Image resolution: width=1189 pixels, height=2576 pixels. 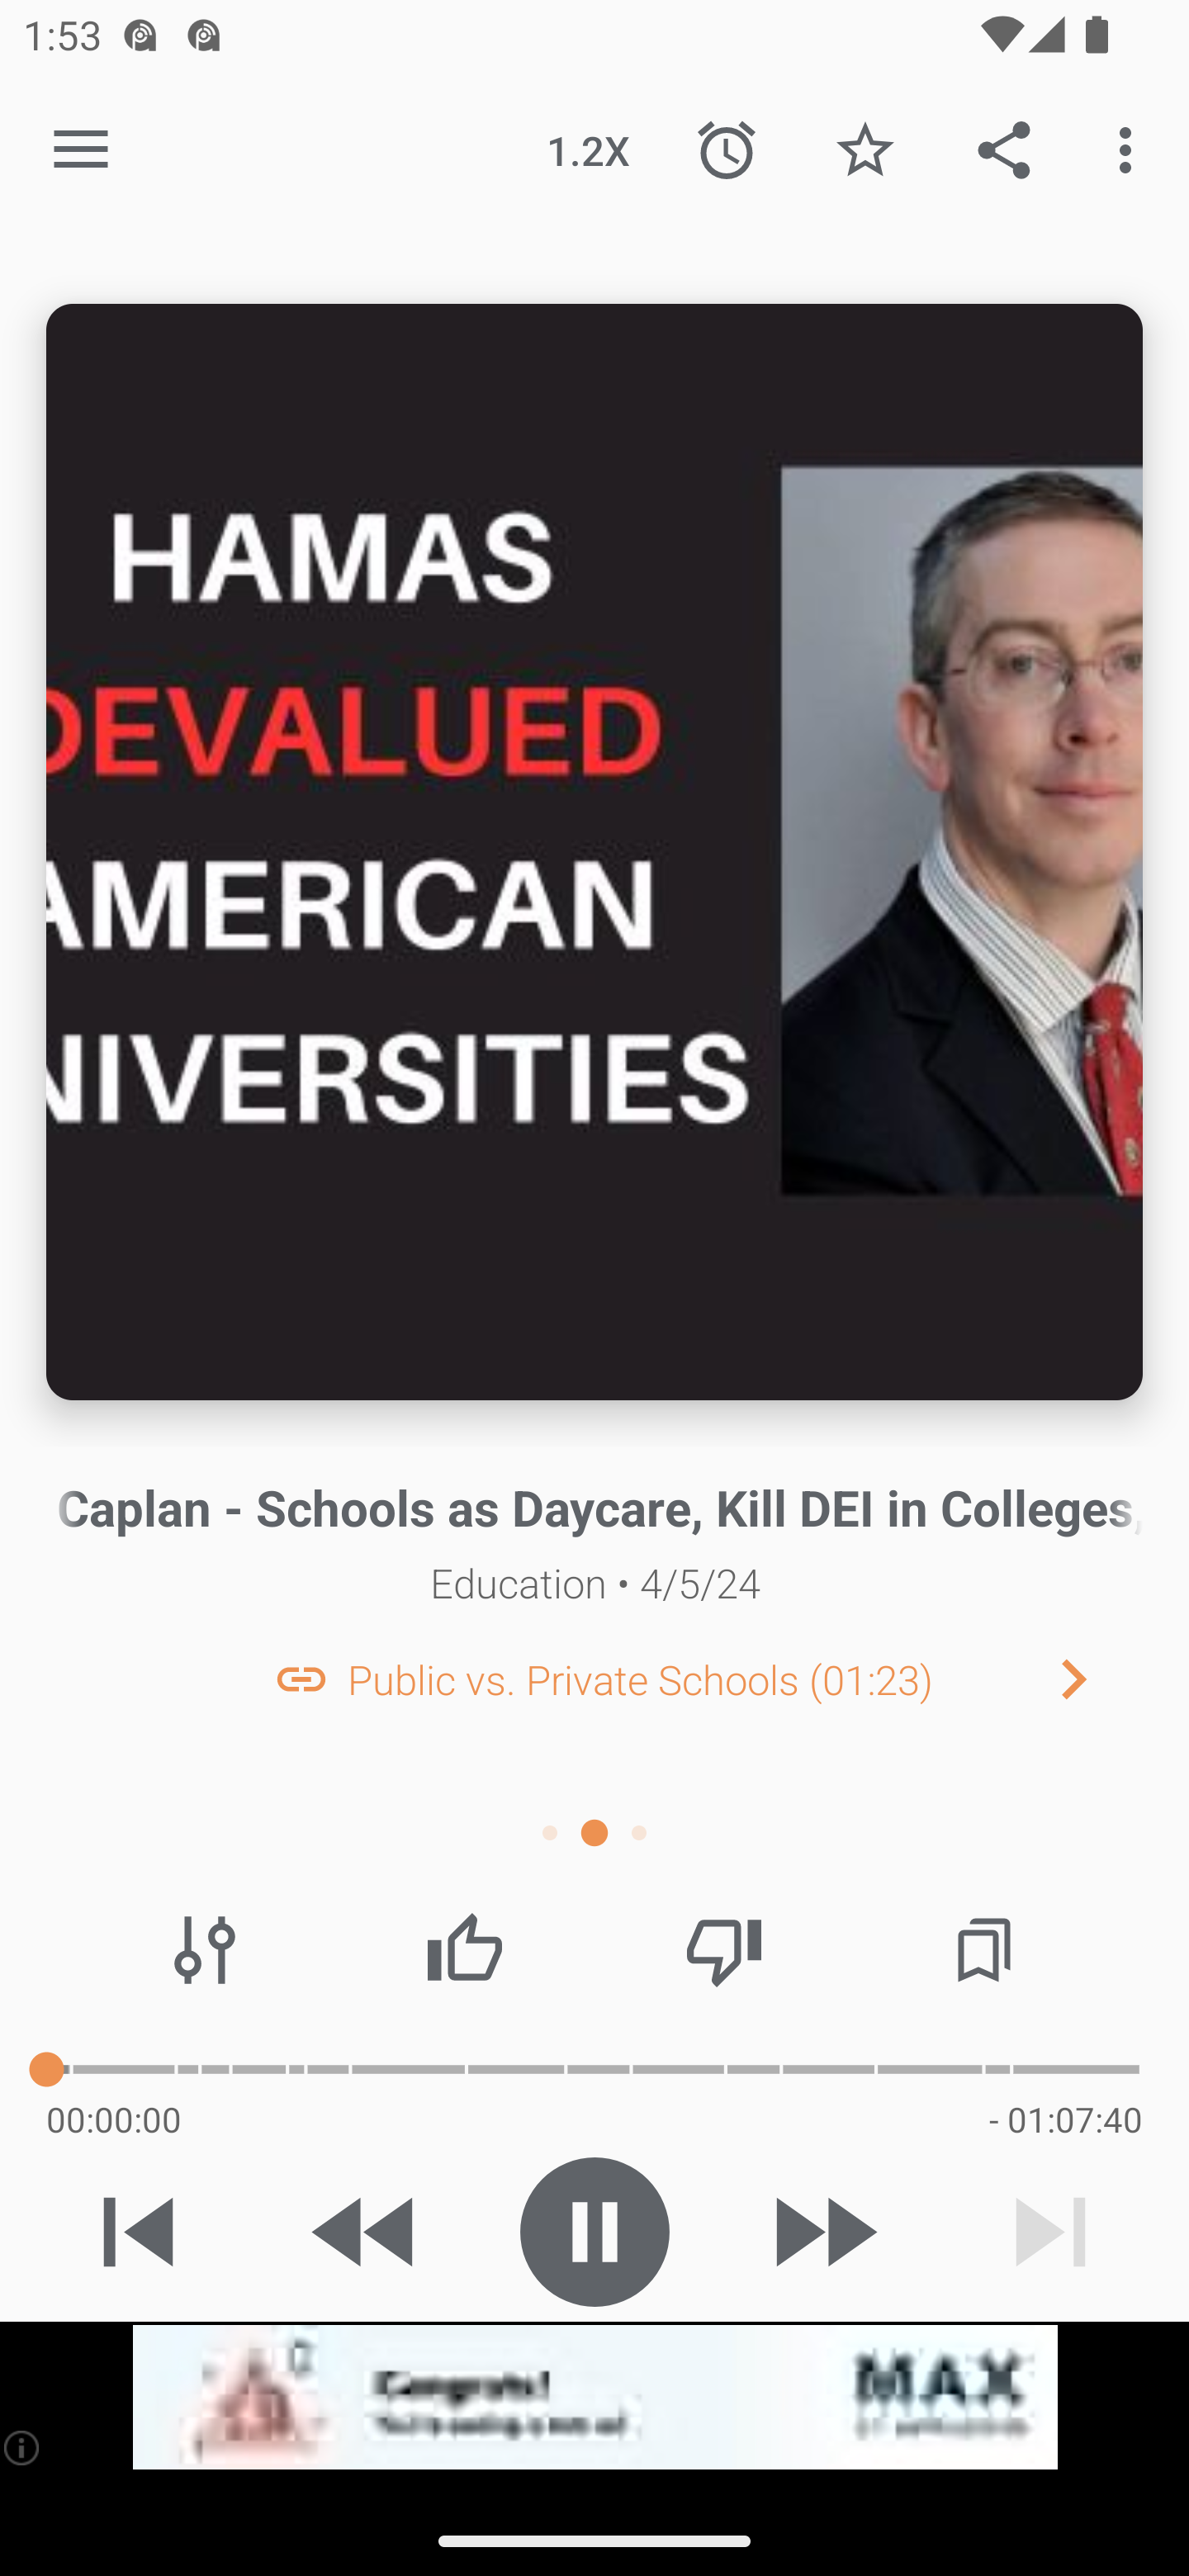 I want to click on Open navigation sidebar, so click(x=81, y=150).